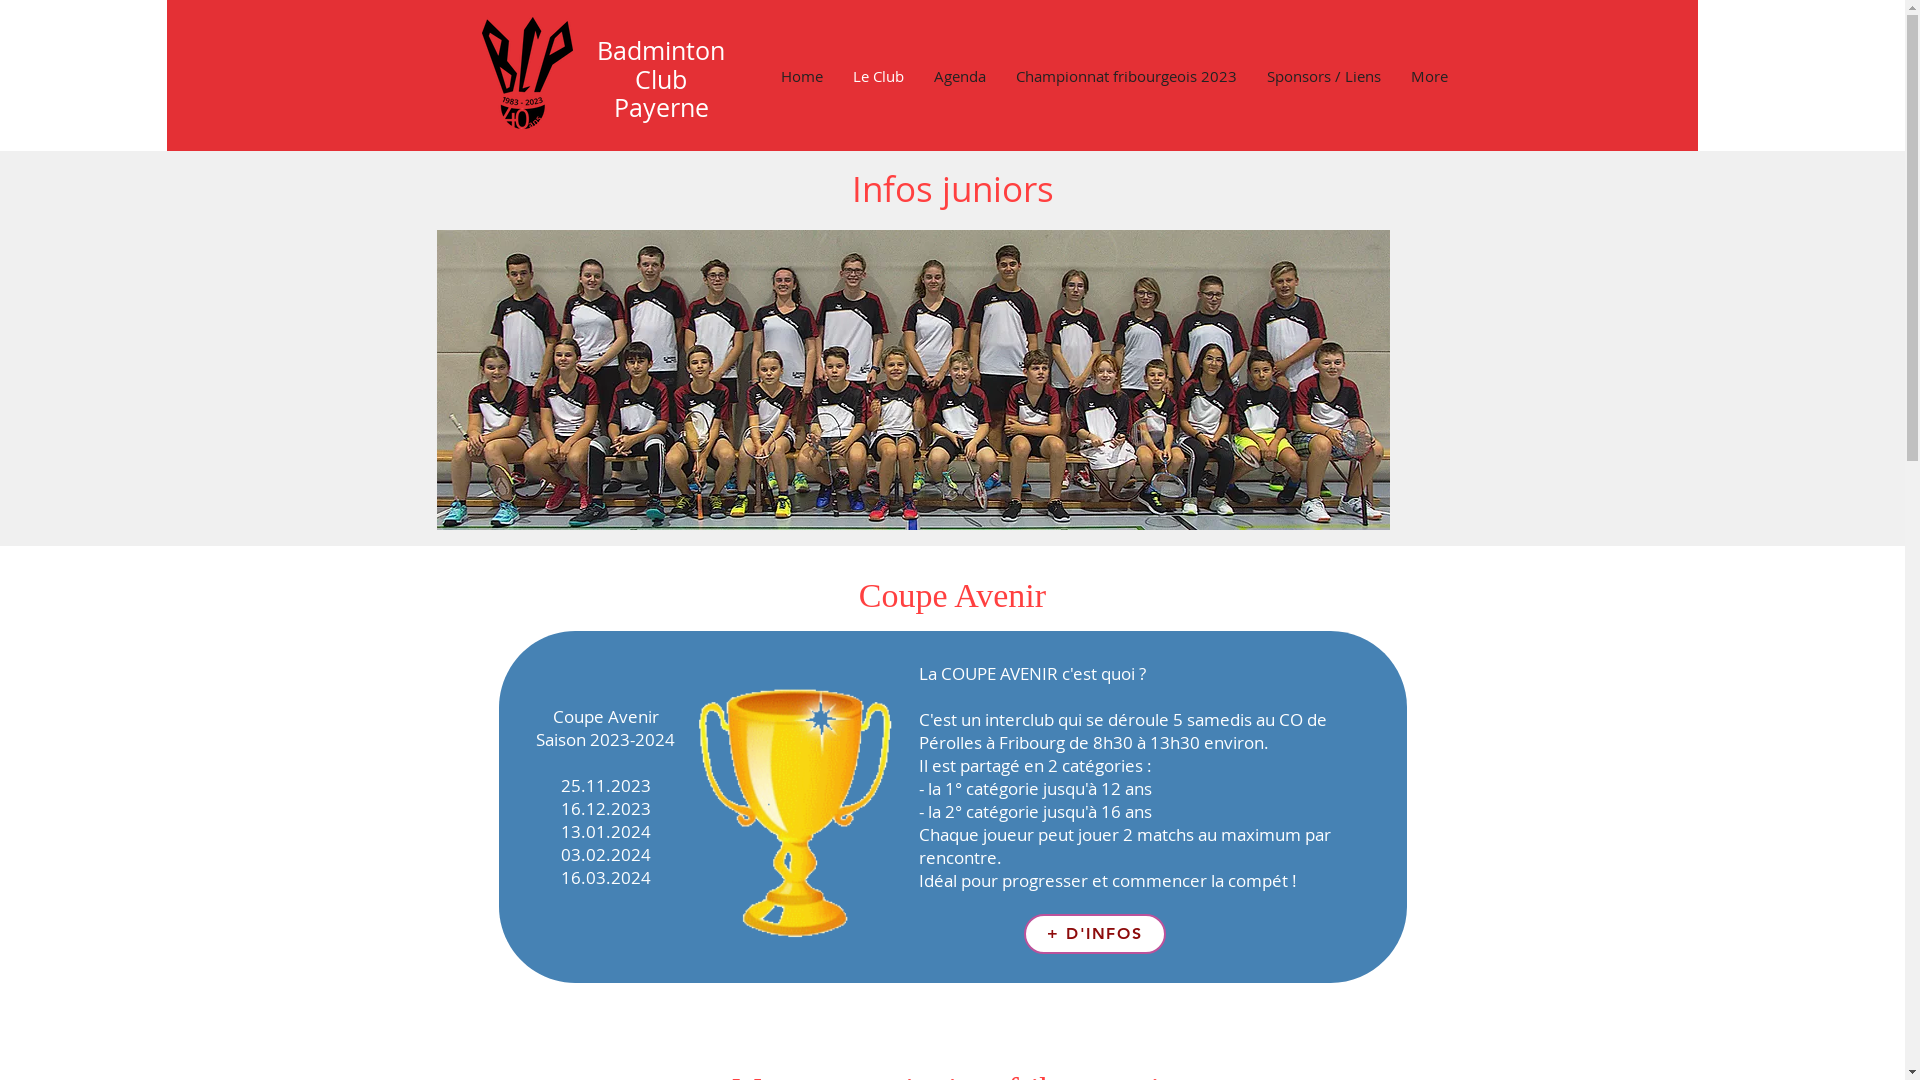 The height and width of the screenshot is (1080, 1920). What do you see at coordinates (1324, 76) in the screenshot?
I see `Sponsors / Liens` at bounding box center [1324, 76].